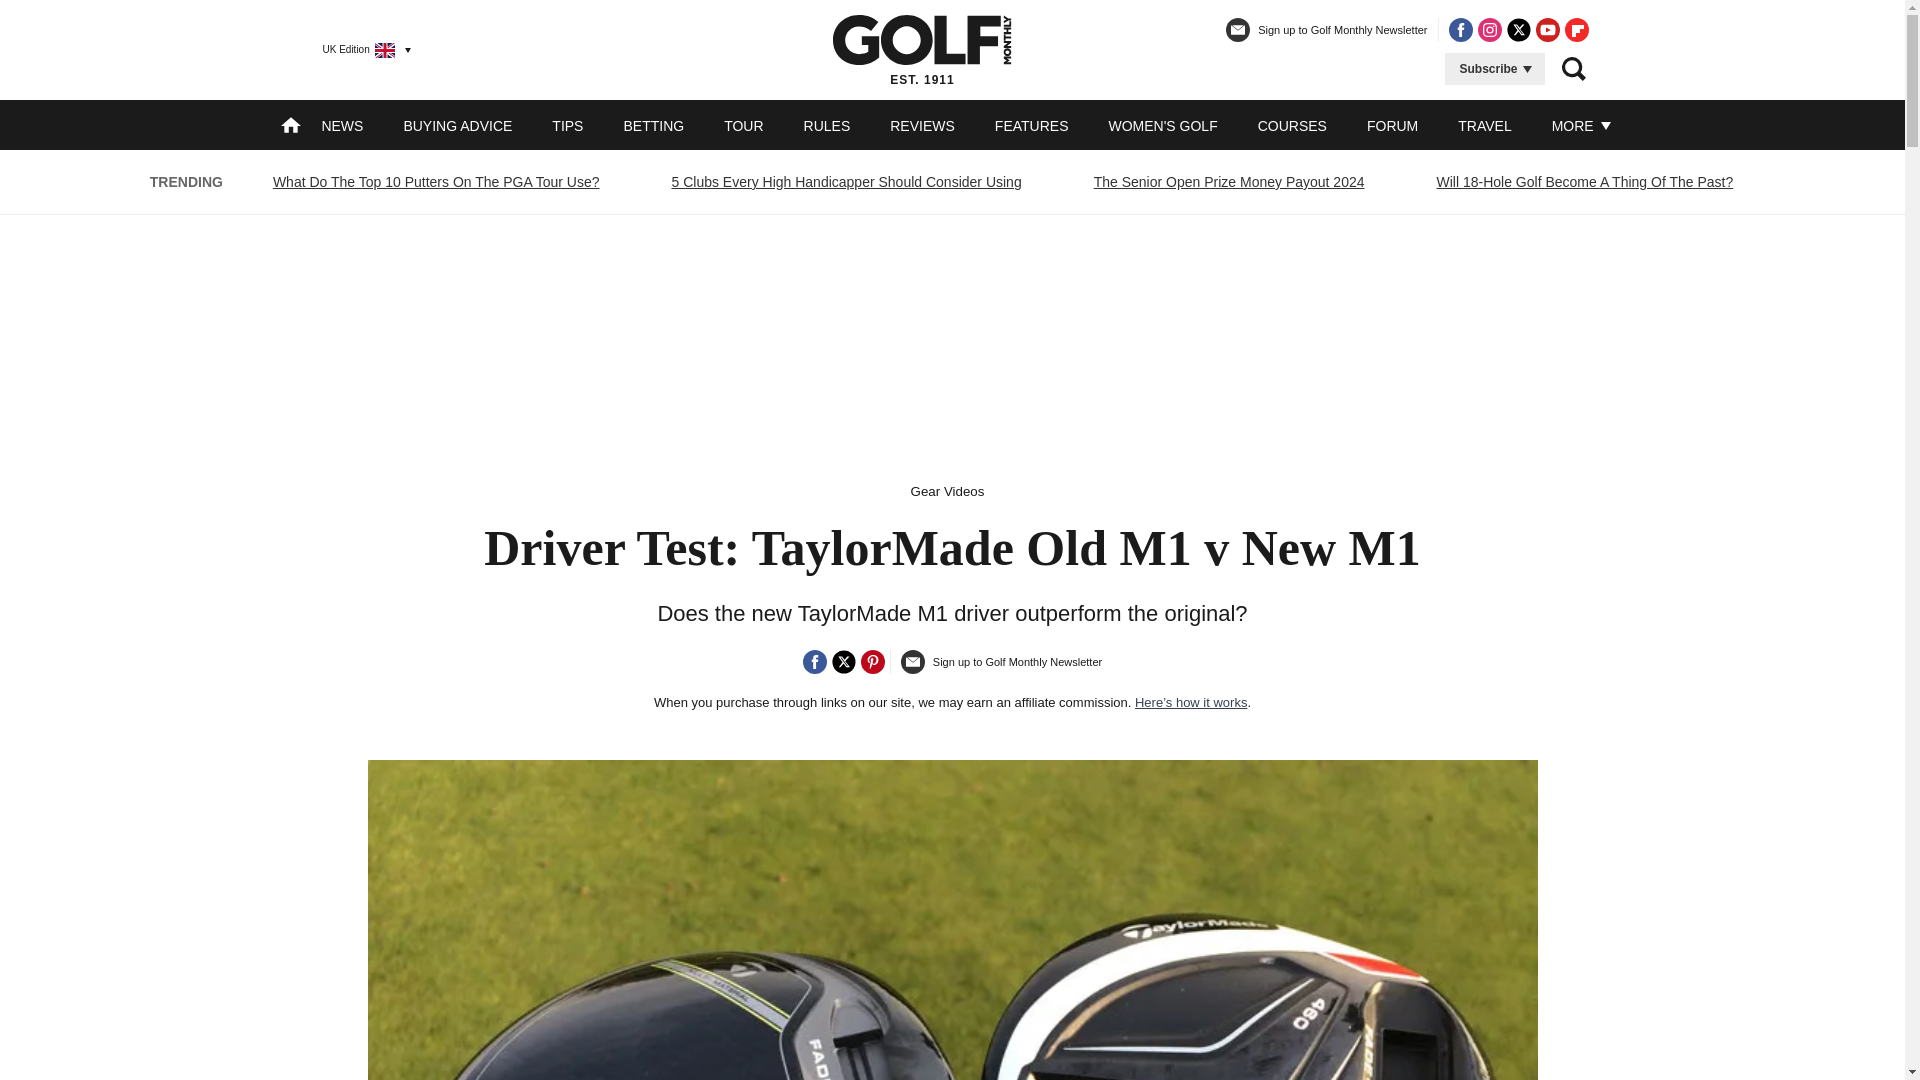 Image resolution: width=1920 pixels, height=1080 pixels. I want to click on TRAVEL, so click(1484, 125).